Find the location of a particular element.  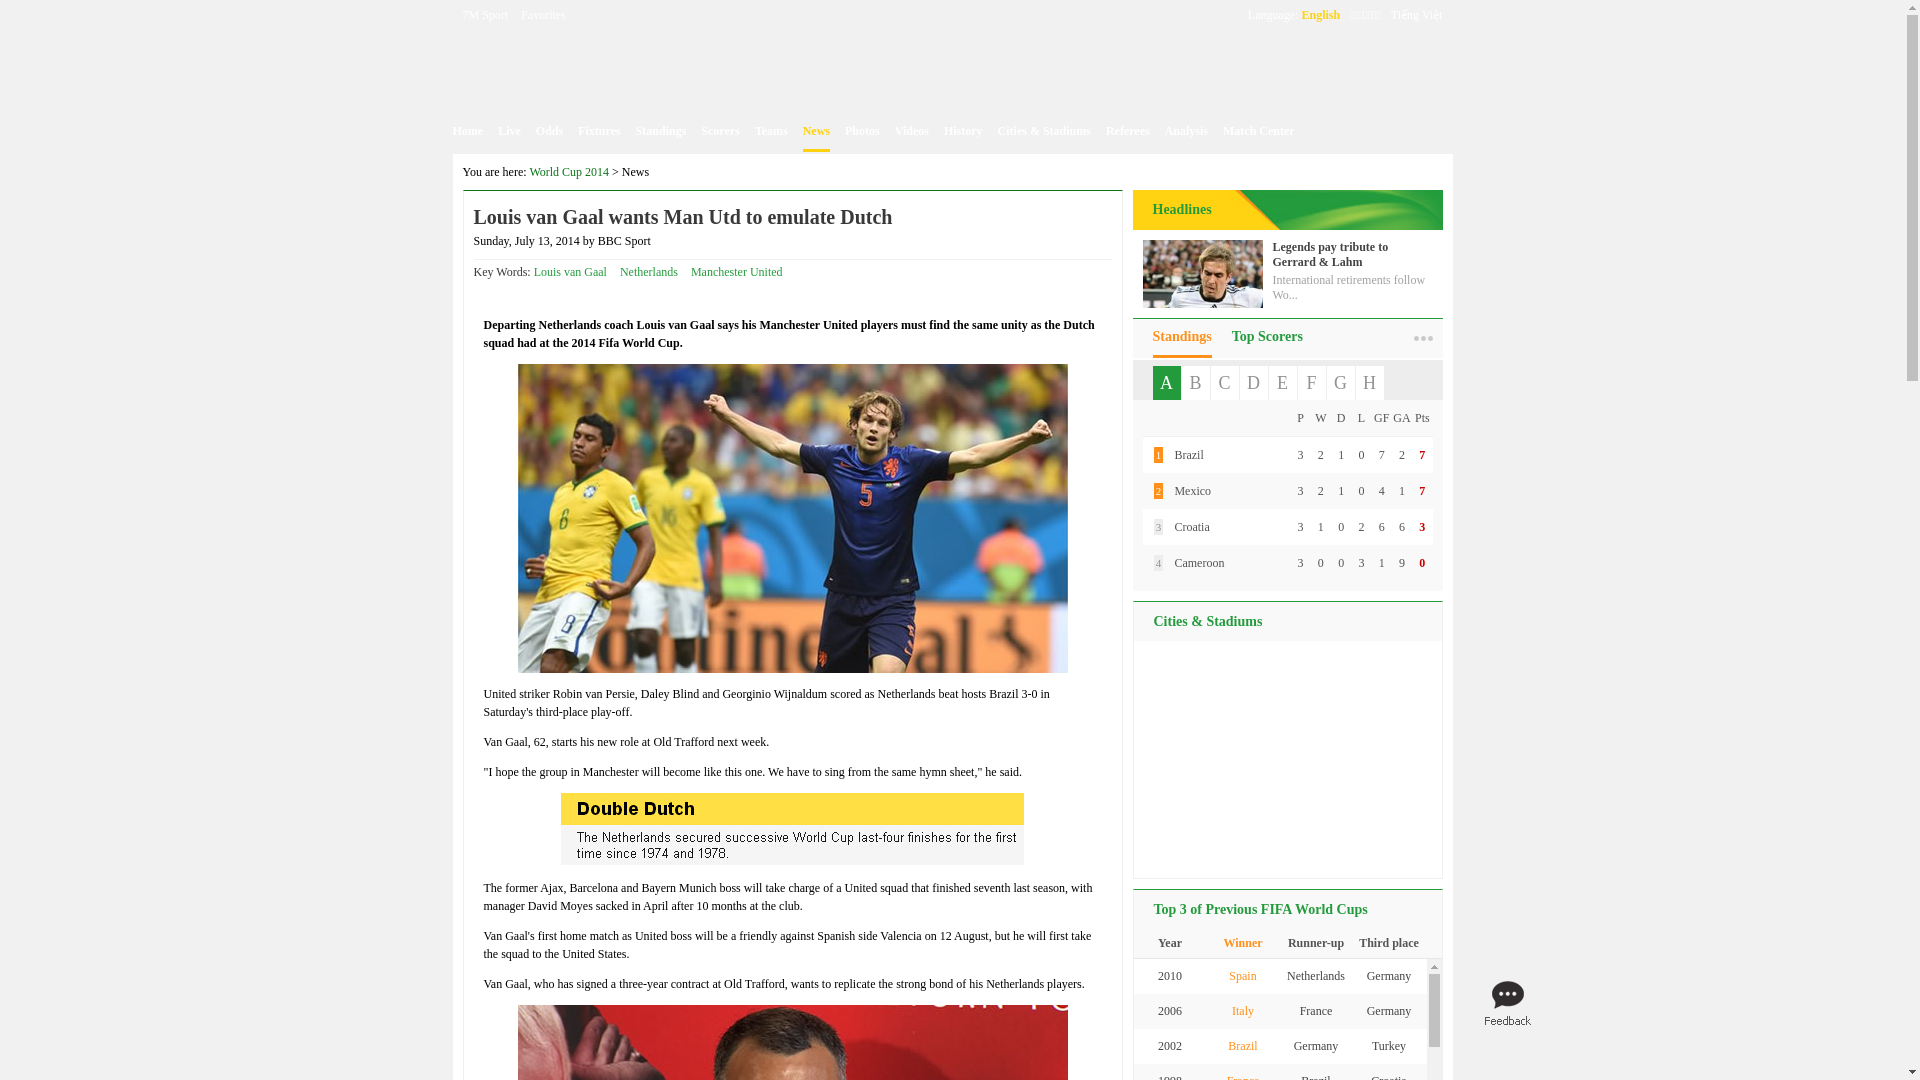

English is located at coordinates (1320, 14).